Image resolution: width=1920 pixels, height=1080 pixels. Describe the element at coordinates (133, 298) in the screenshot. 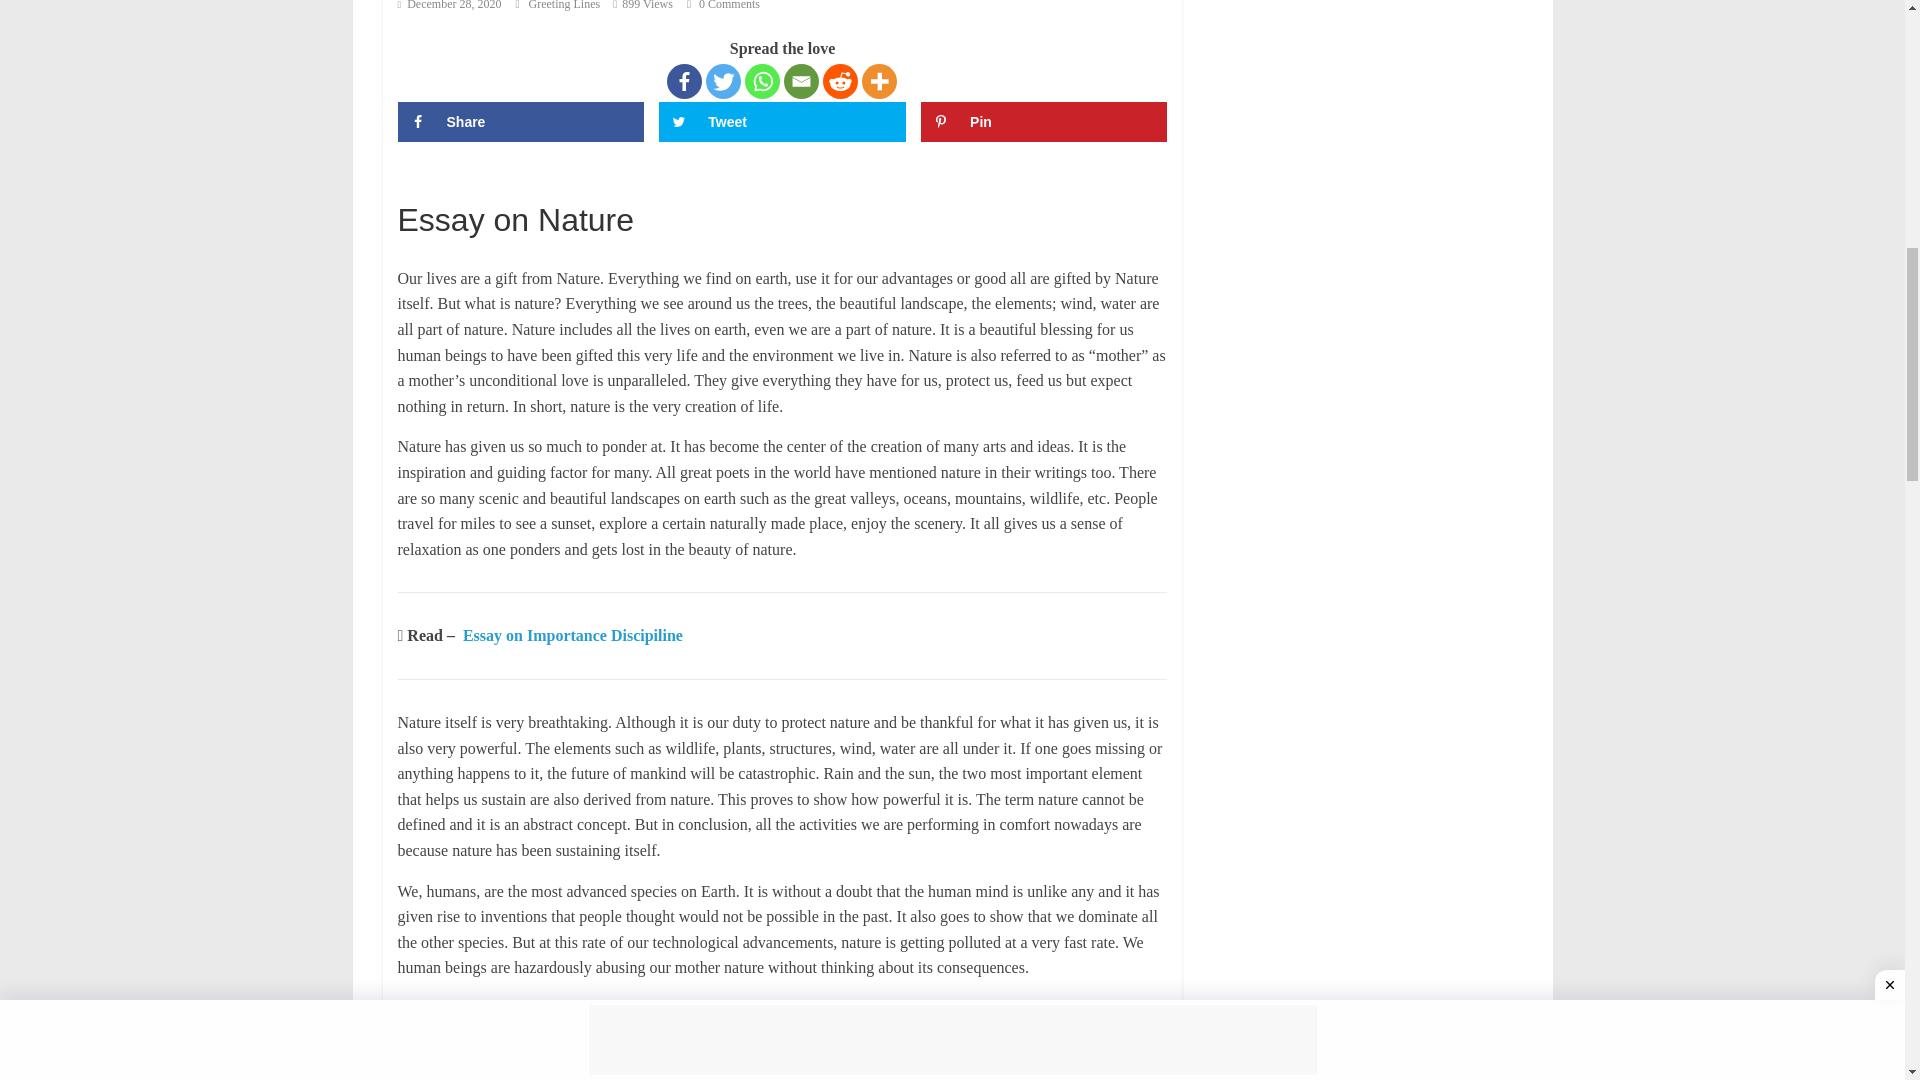

I see `12:18 pm` at that location.